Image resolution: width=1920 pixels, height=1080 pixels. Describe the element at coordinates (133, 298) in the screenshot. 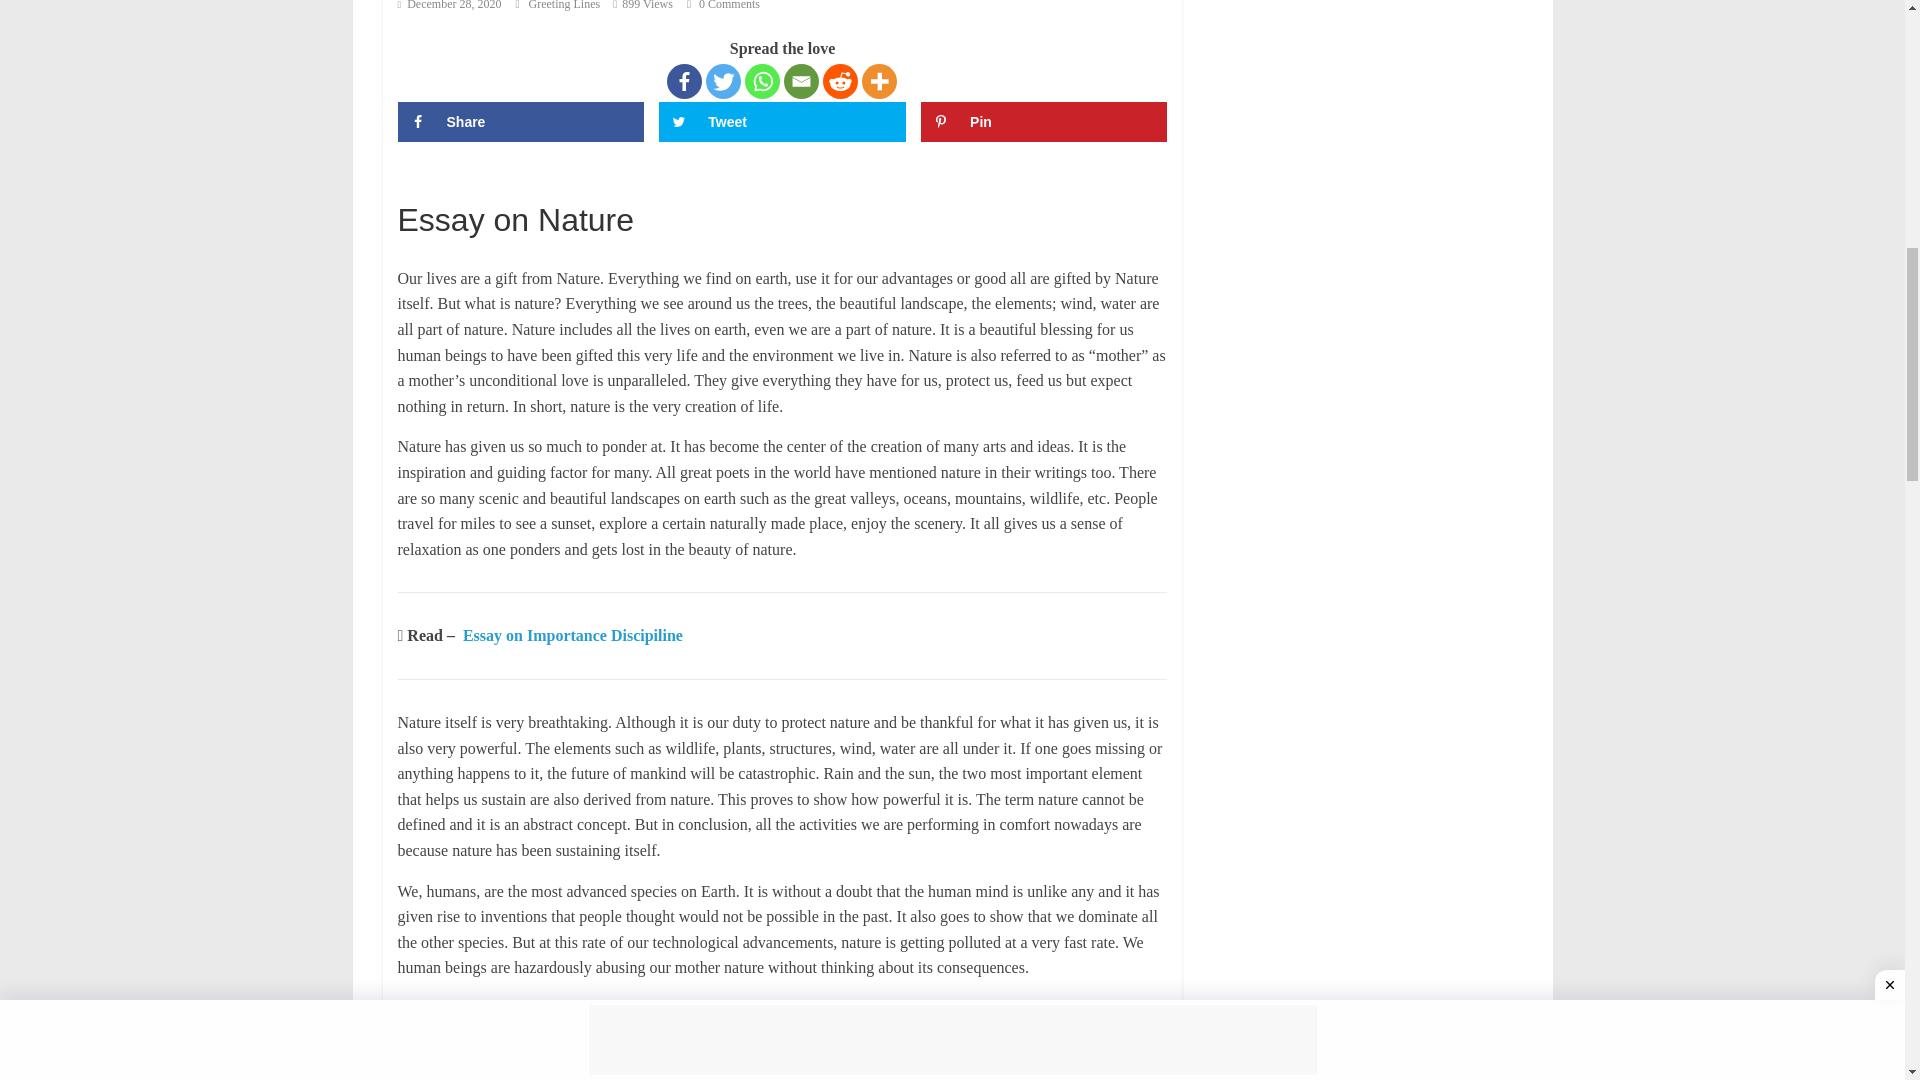

I see `12:18 pm` at that location.